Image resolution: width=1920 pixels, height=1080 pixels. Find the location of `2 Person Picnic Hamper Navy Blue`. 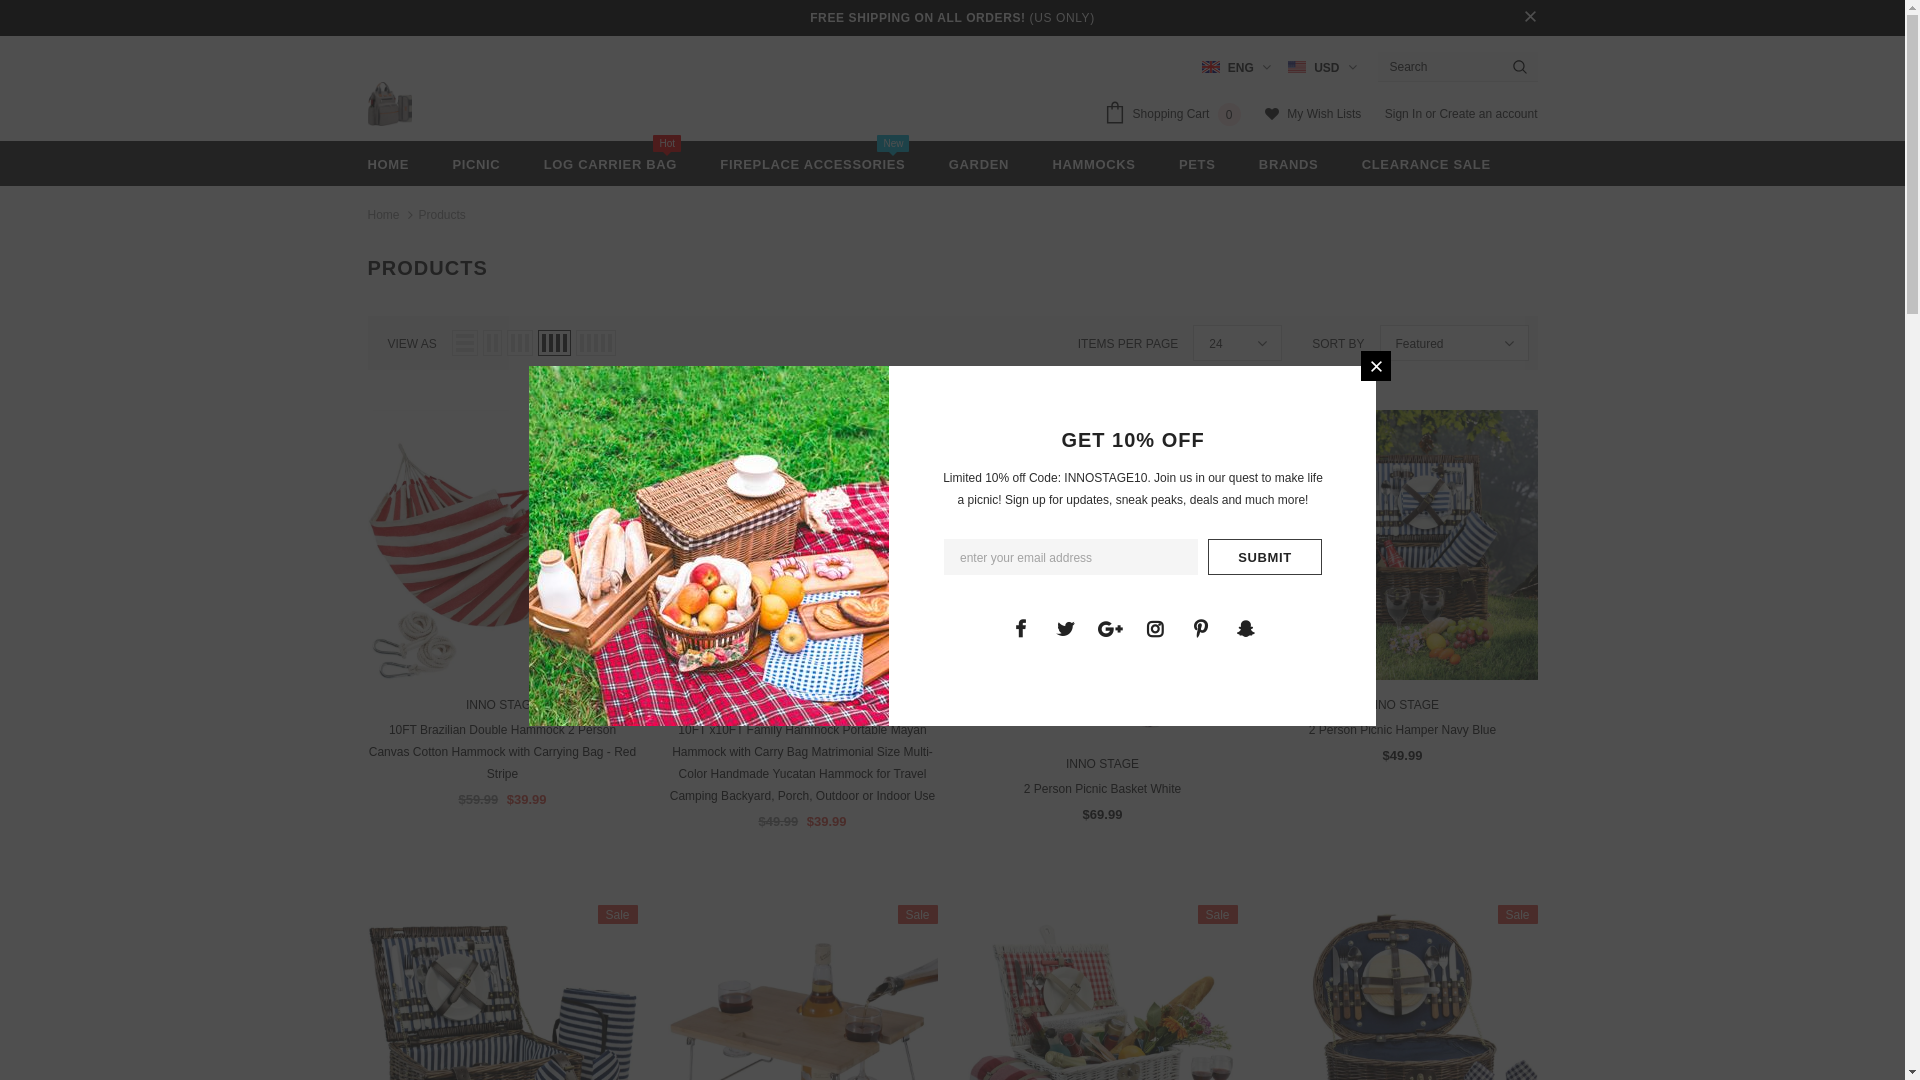

2 Person Picnic Hamper Navy Blue is located at coordinates (1403, 730).